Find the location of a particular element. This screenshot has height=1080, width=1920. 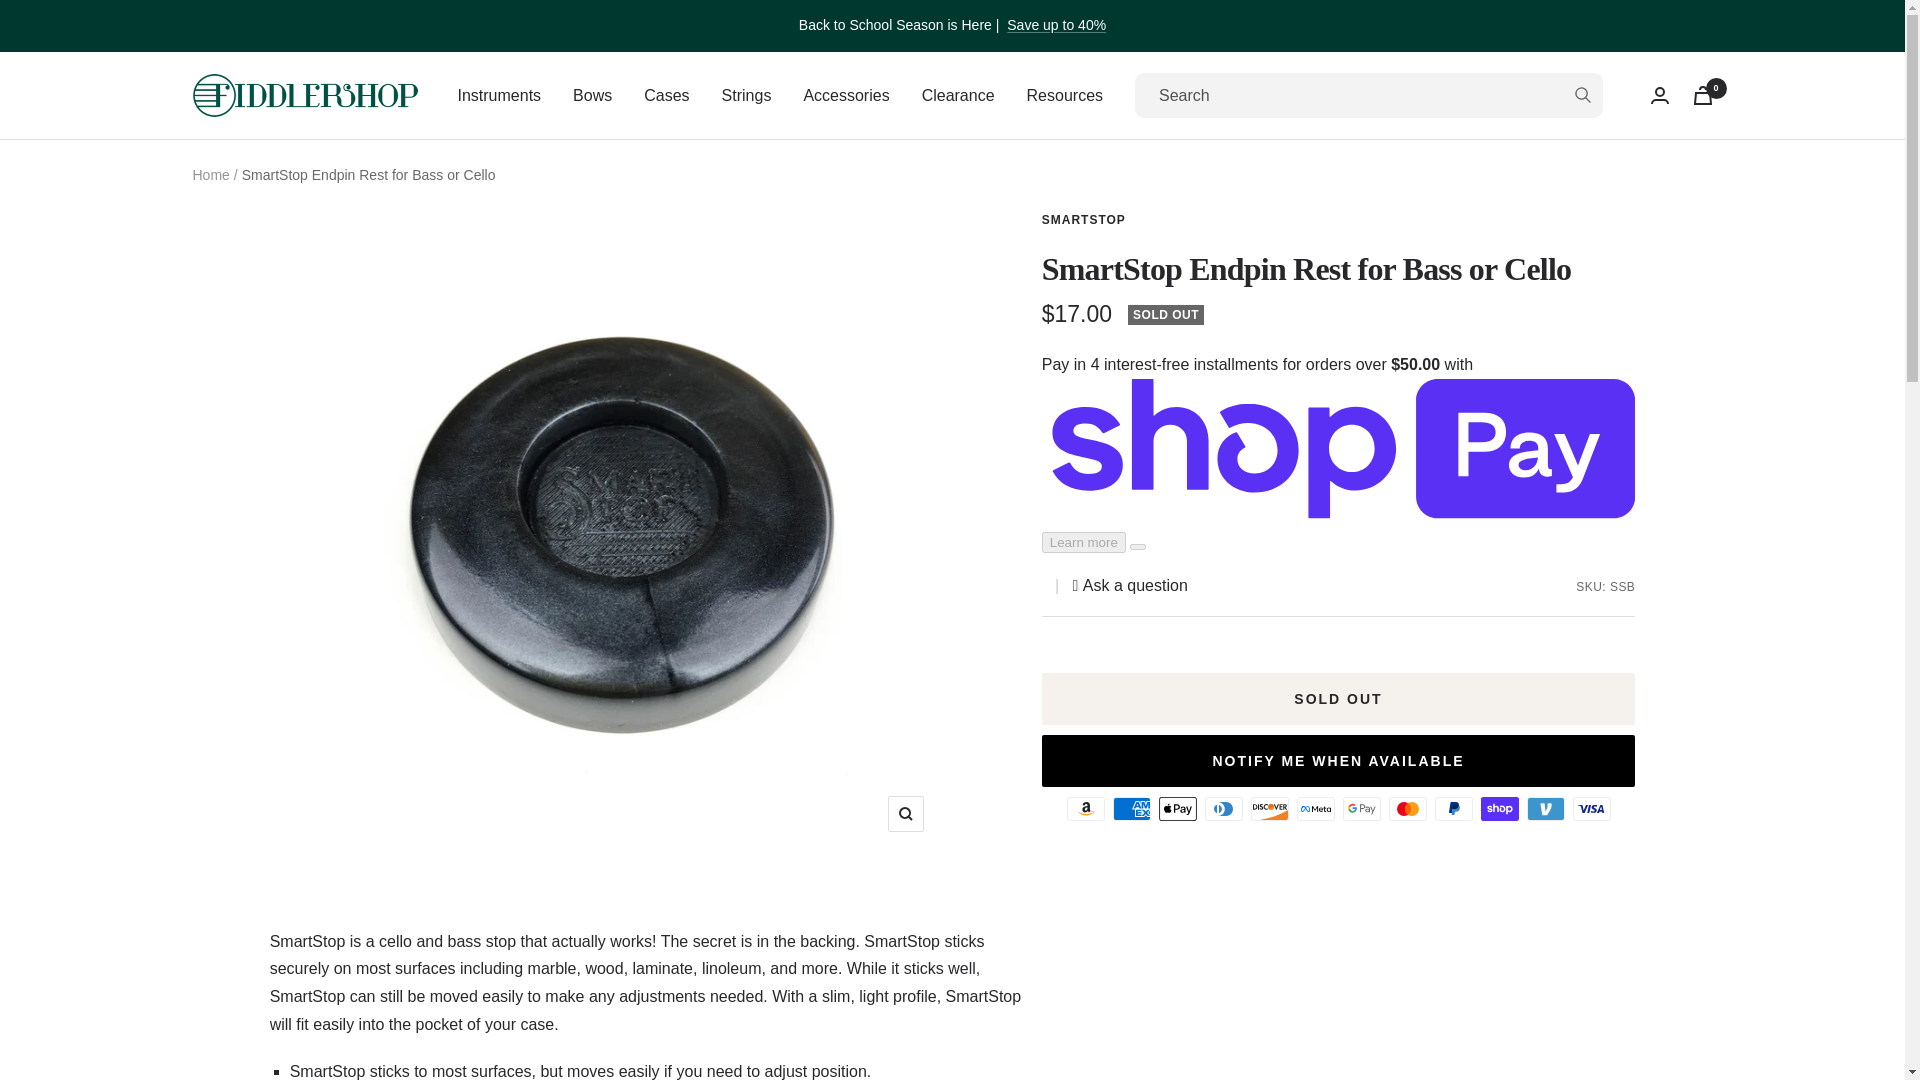

Cases is located at coordinates (666, 96).